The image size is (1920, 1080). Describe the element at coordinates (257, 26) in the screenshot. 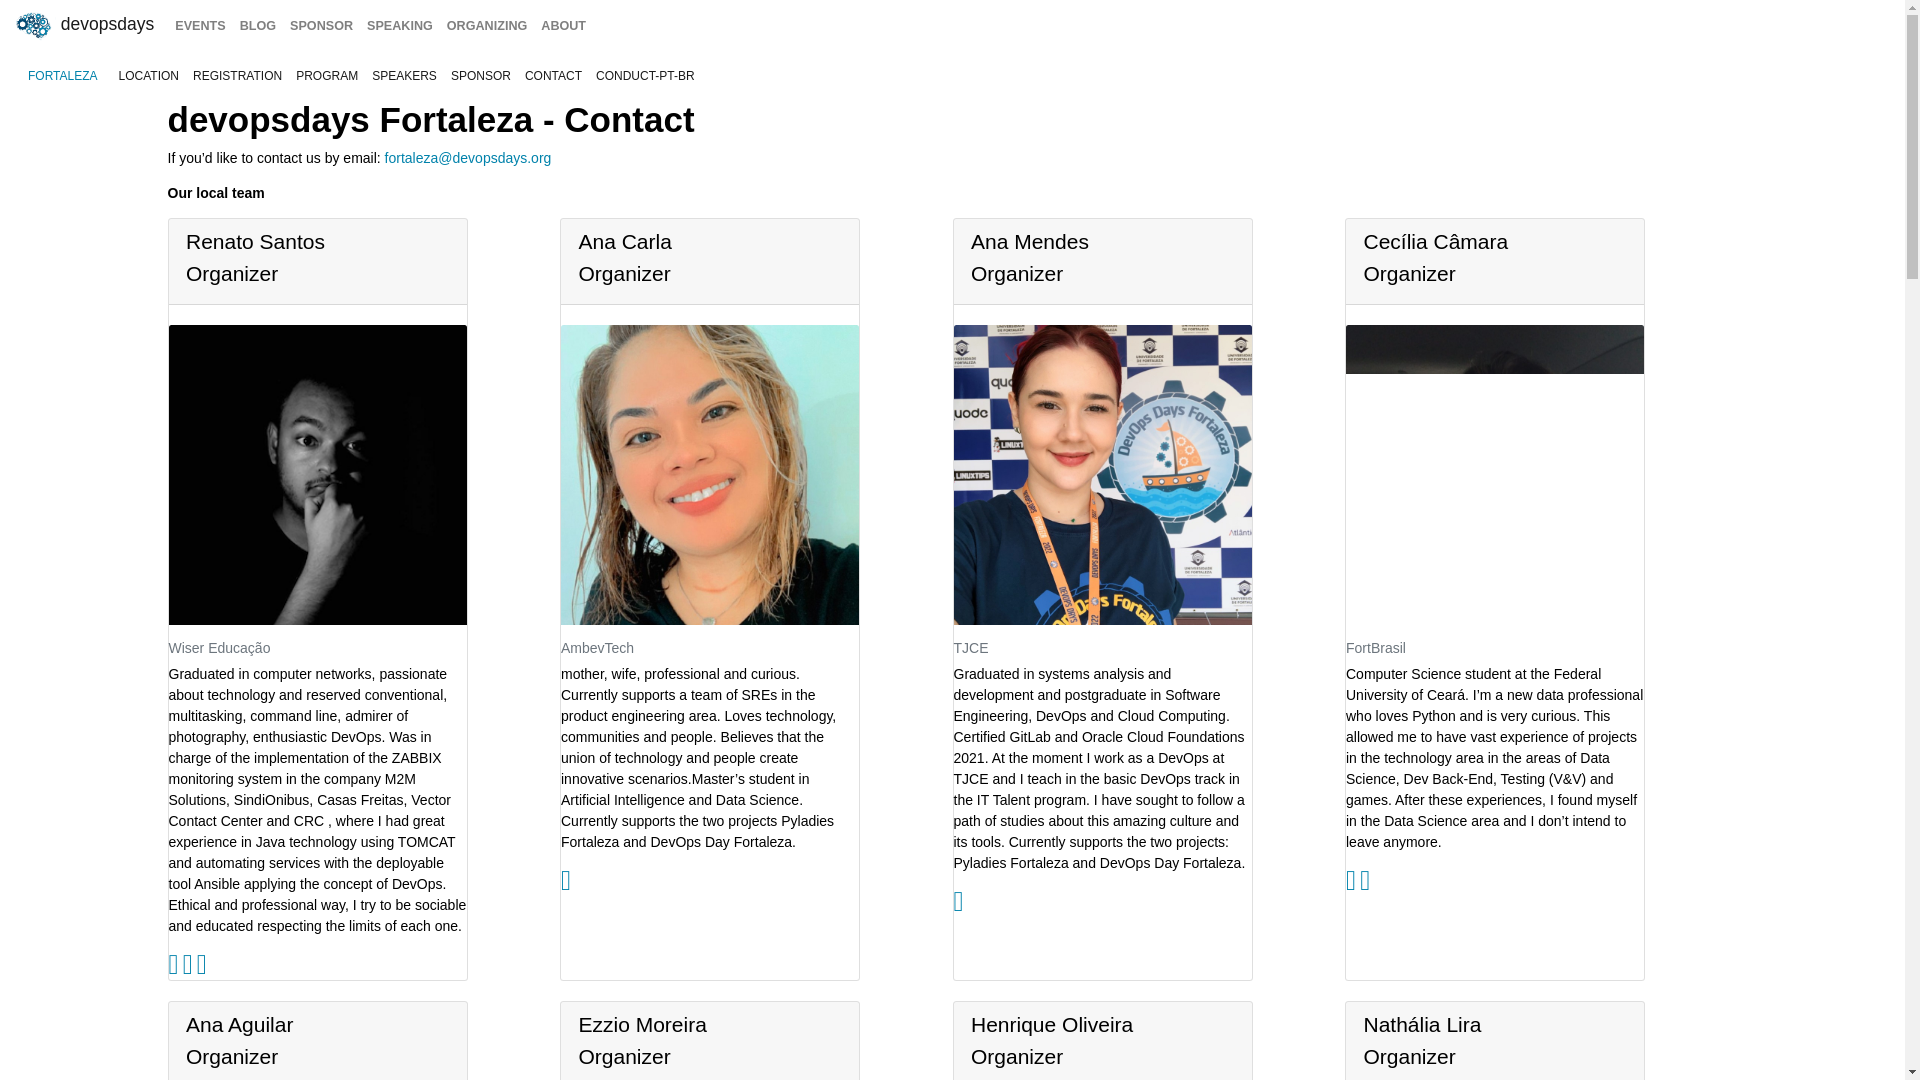

I see `BLOG` at that location.